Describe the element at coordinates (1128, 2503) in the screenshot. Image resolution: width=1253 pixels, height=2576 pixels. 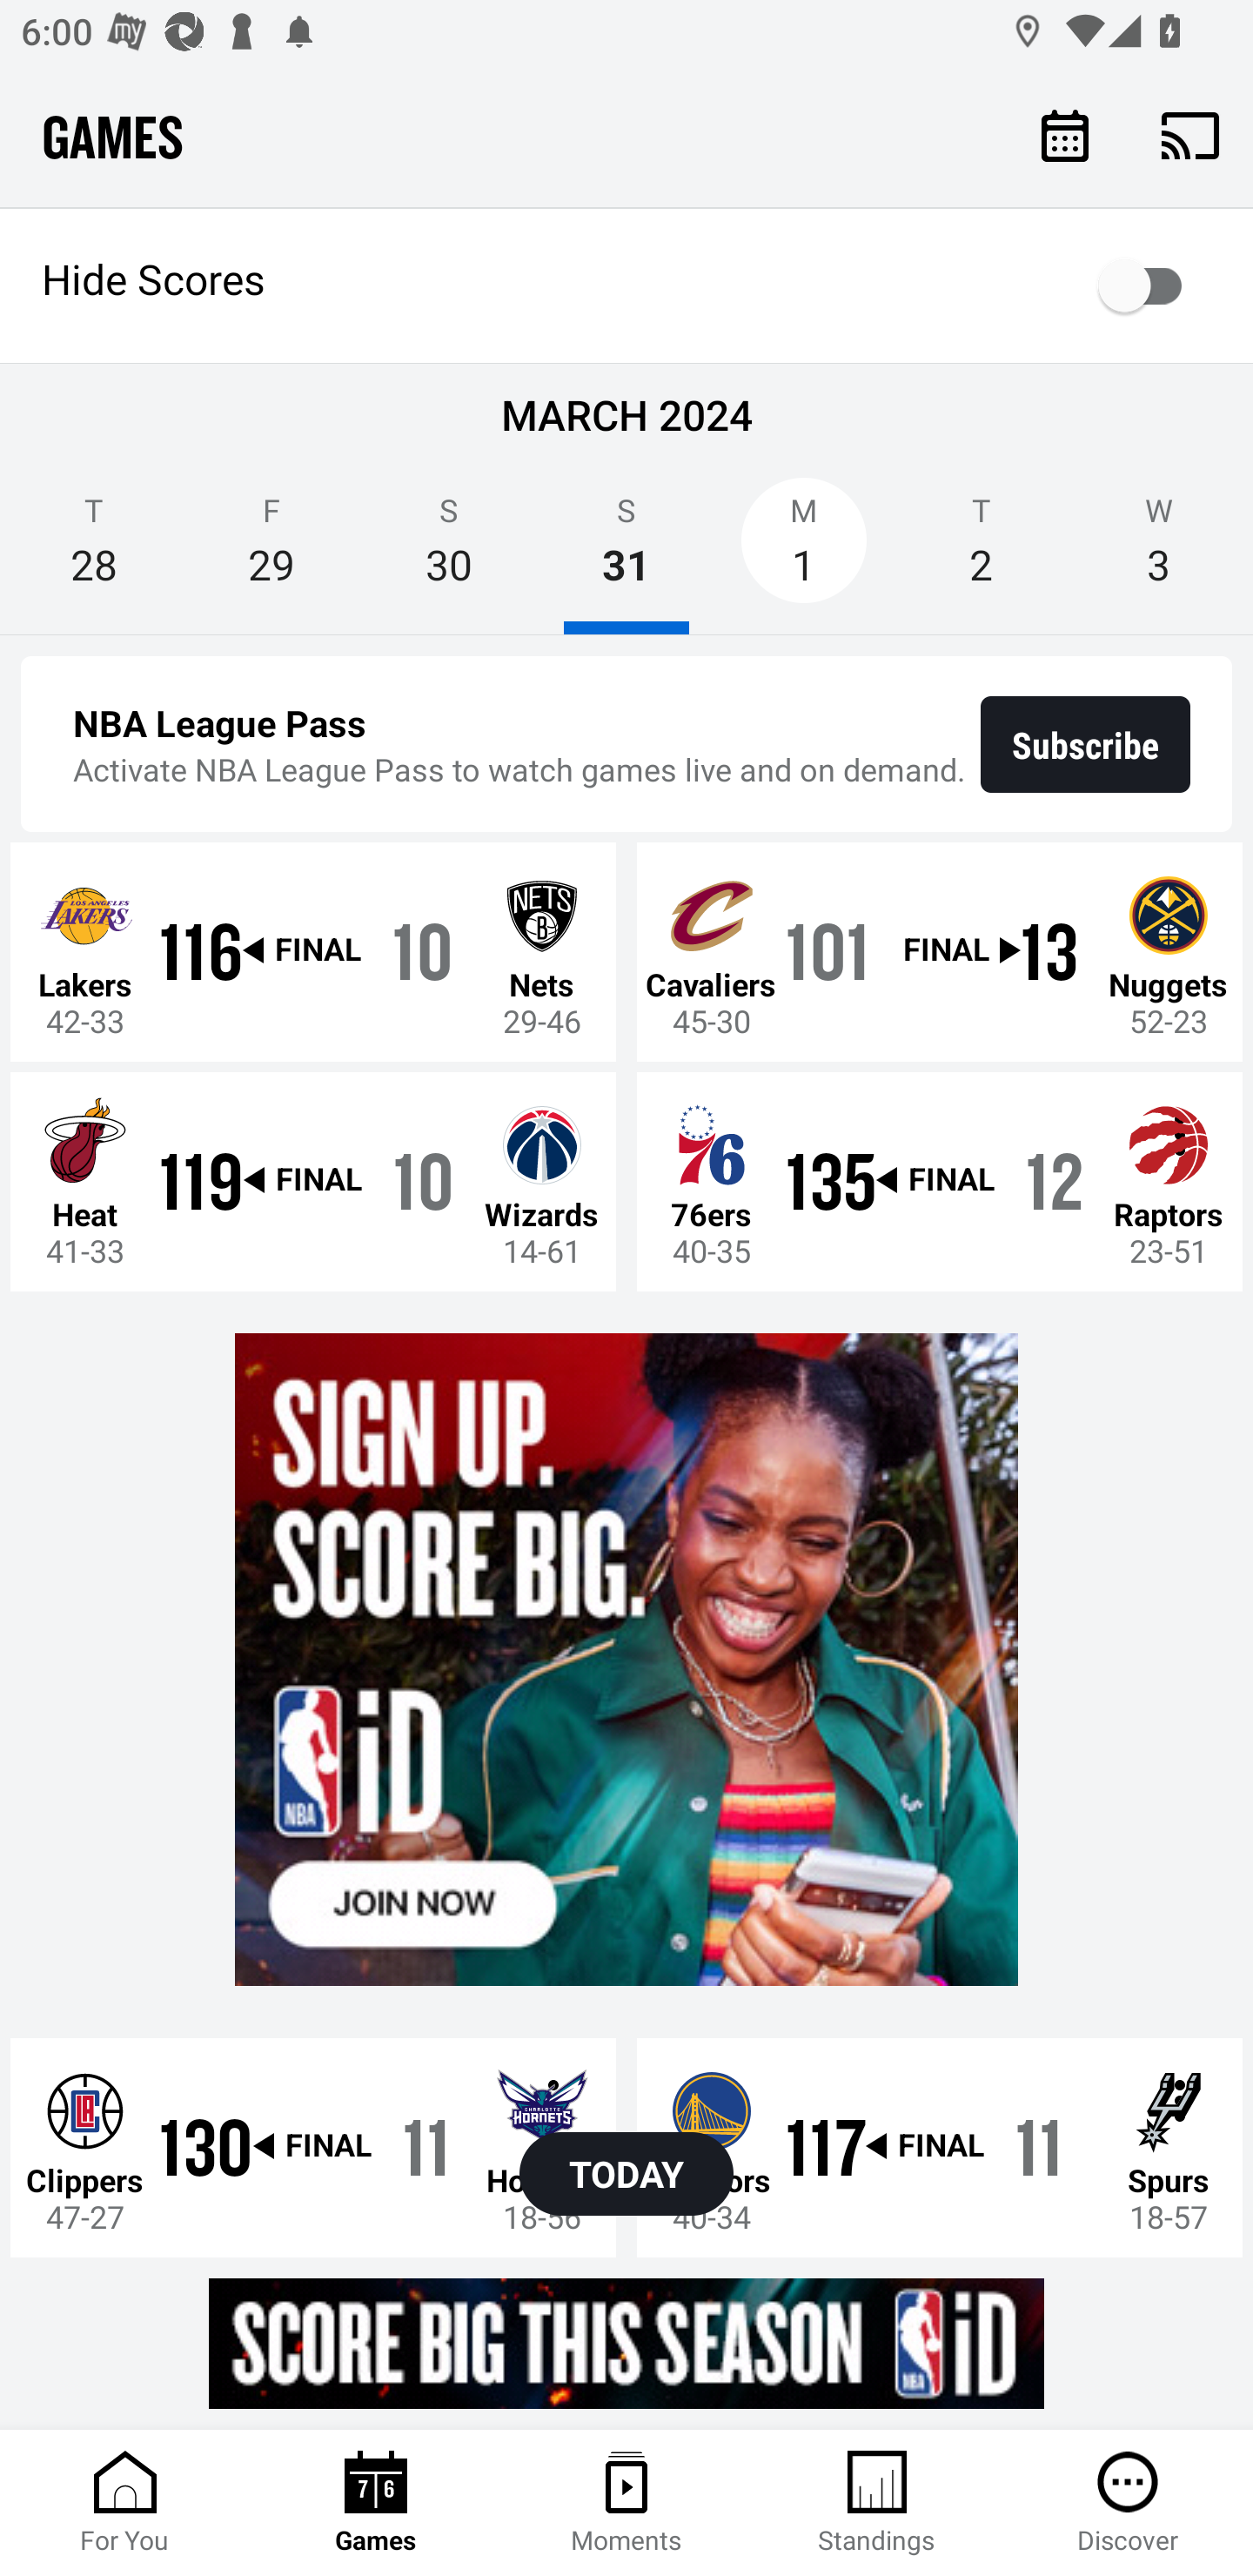
I see `Discover` at that location.